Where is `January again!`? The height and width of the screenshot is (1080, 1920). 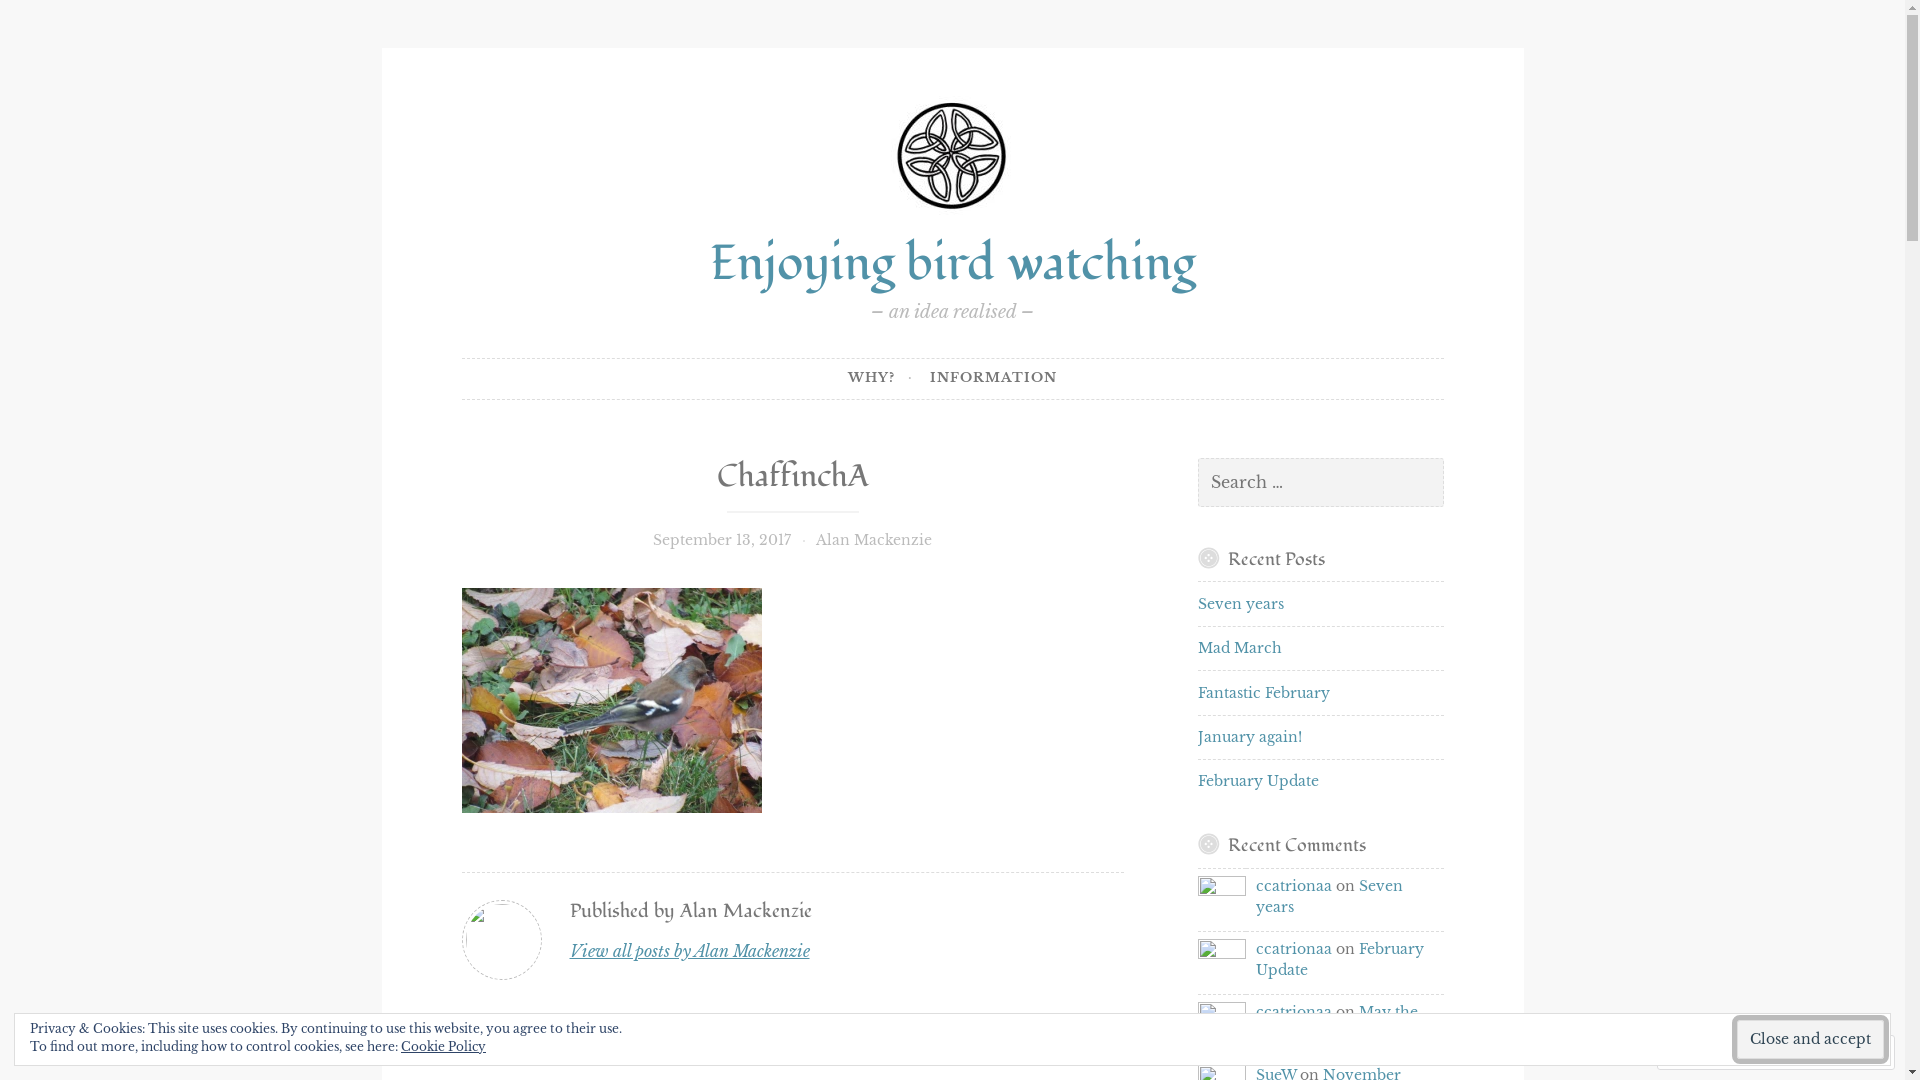 January again! is located at coordinates (1250, 737).